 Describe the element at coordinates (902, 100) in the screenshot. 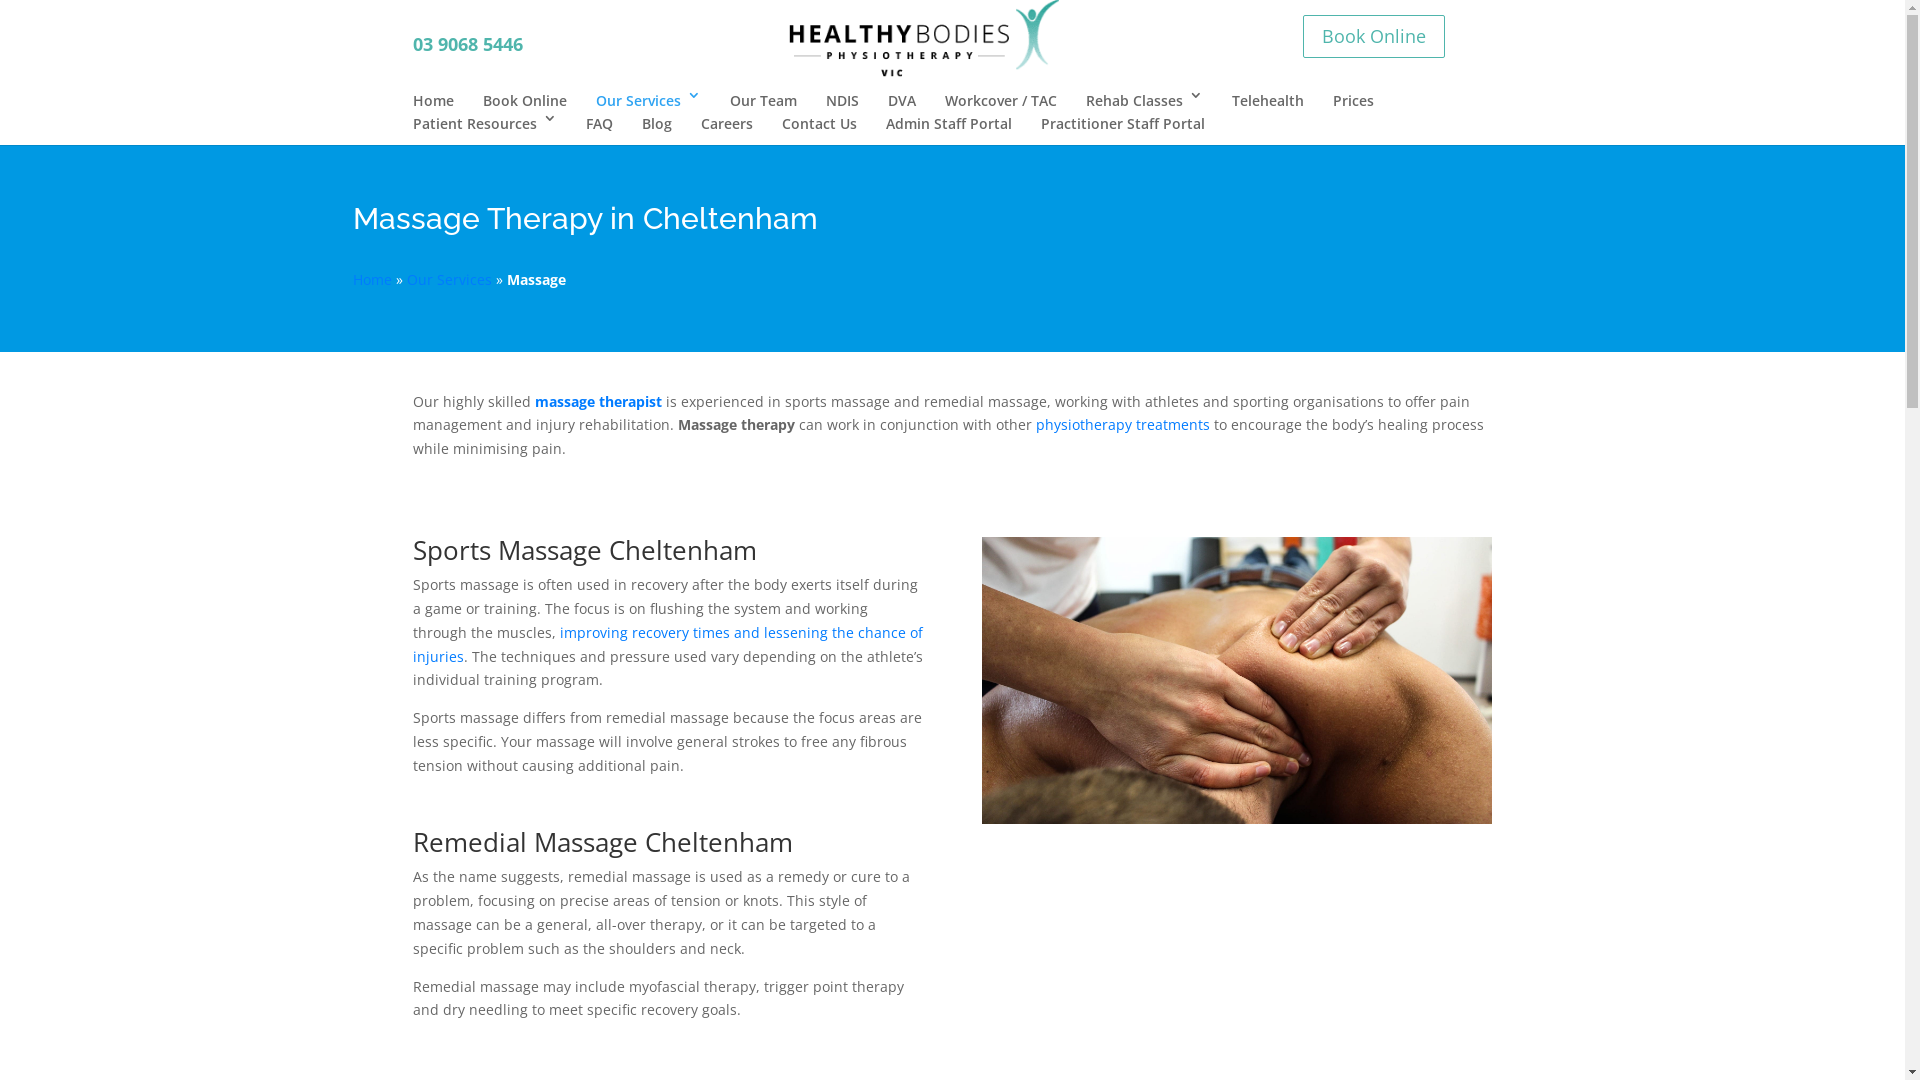

I see `DVA` at that location.